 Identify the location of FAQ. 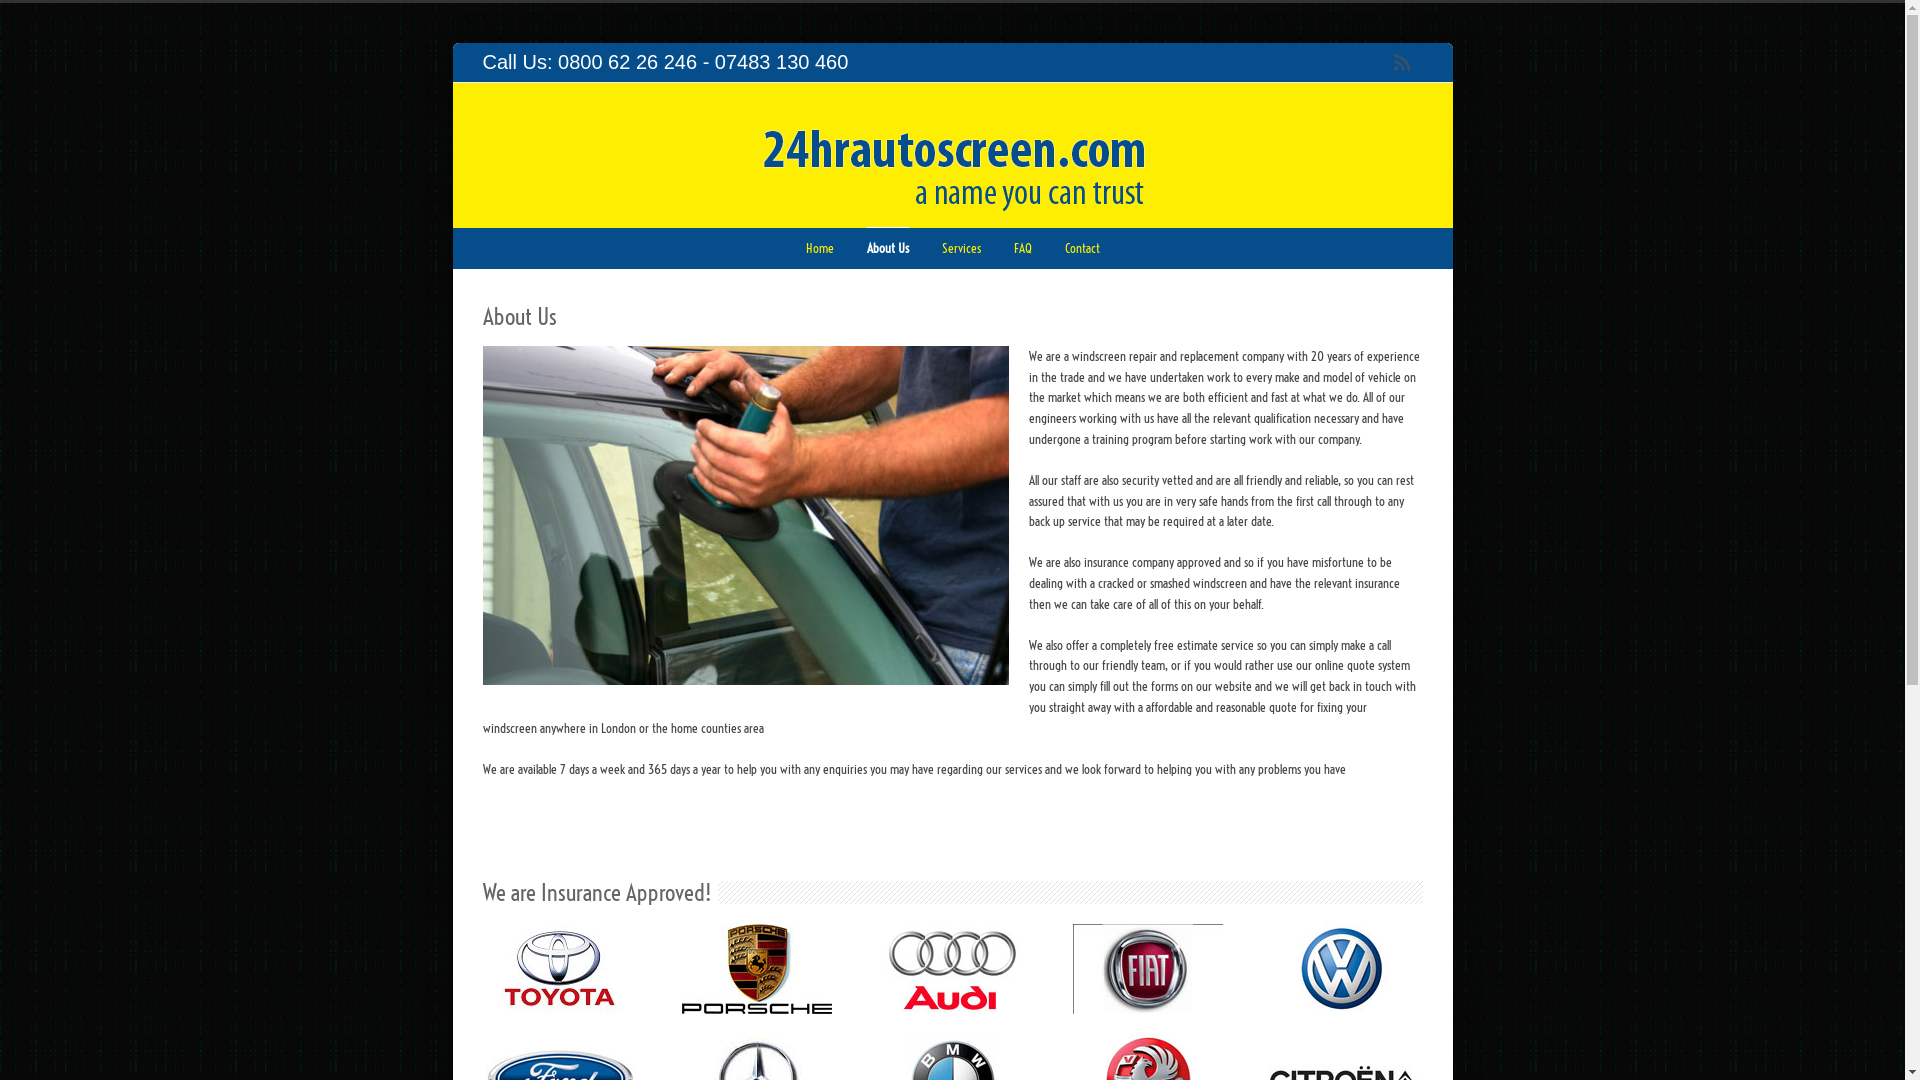
(1022, 248).